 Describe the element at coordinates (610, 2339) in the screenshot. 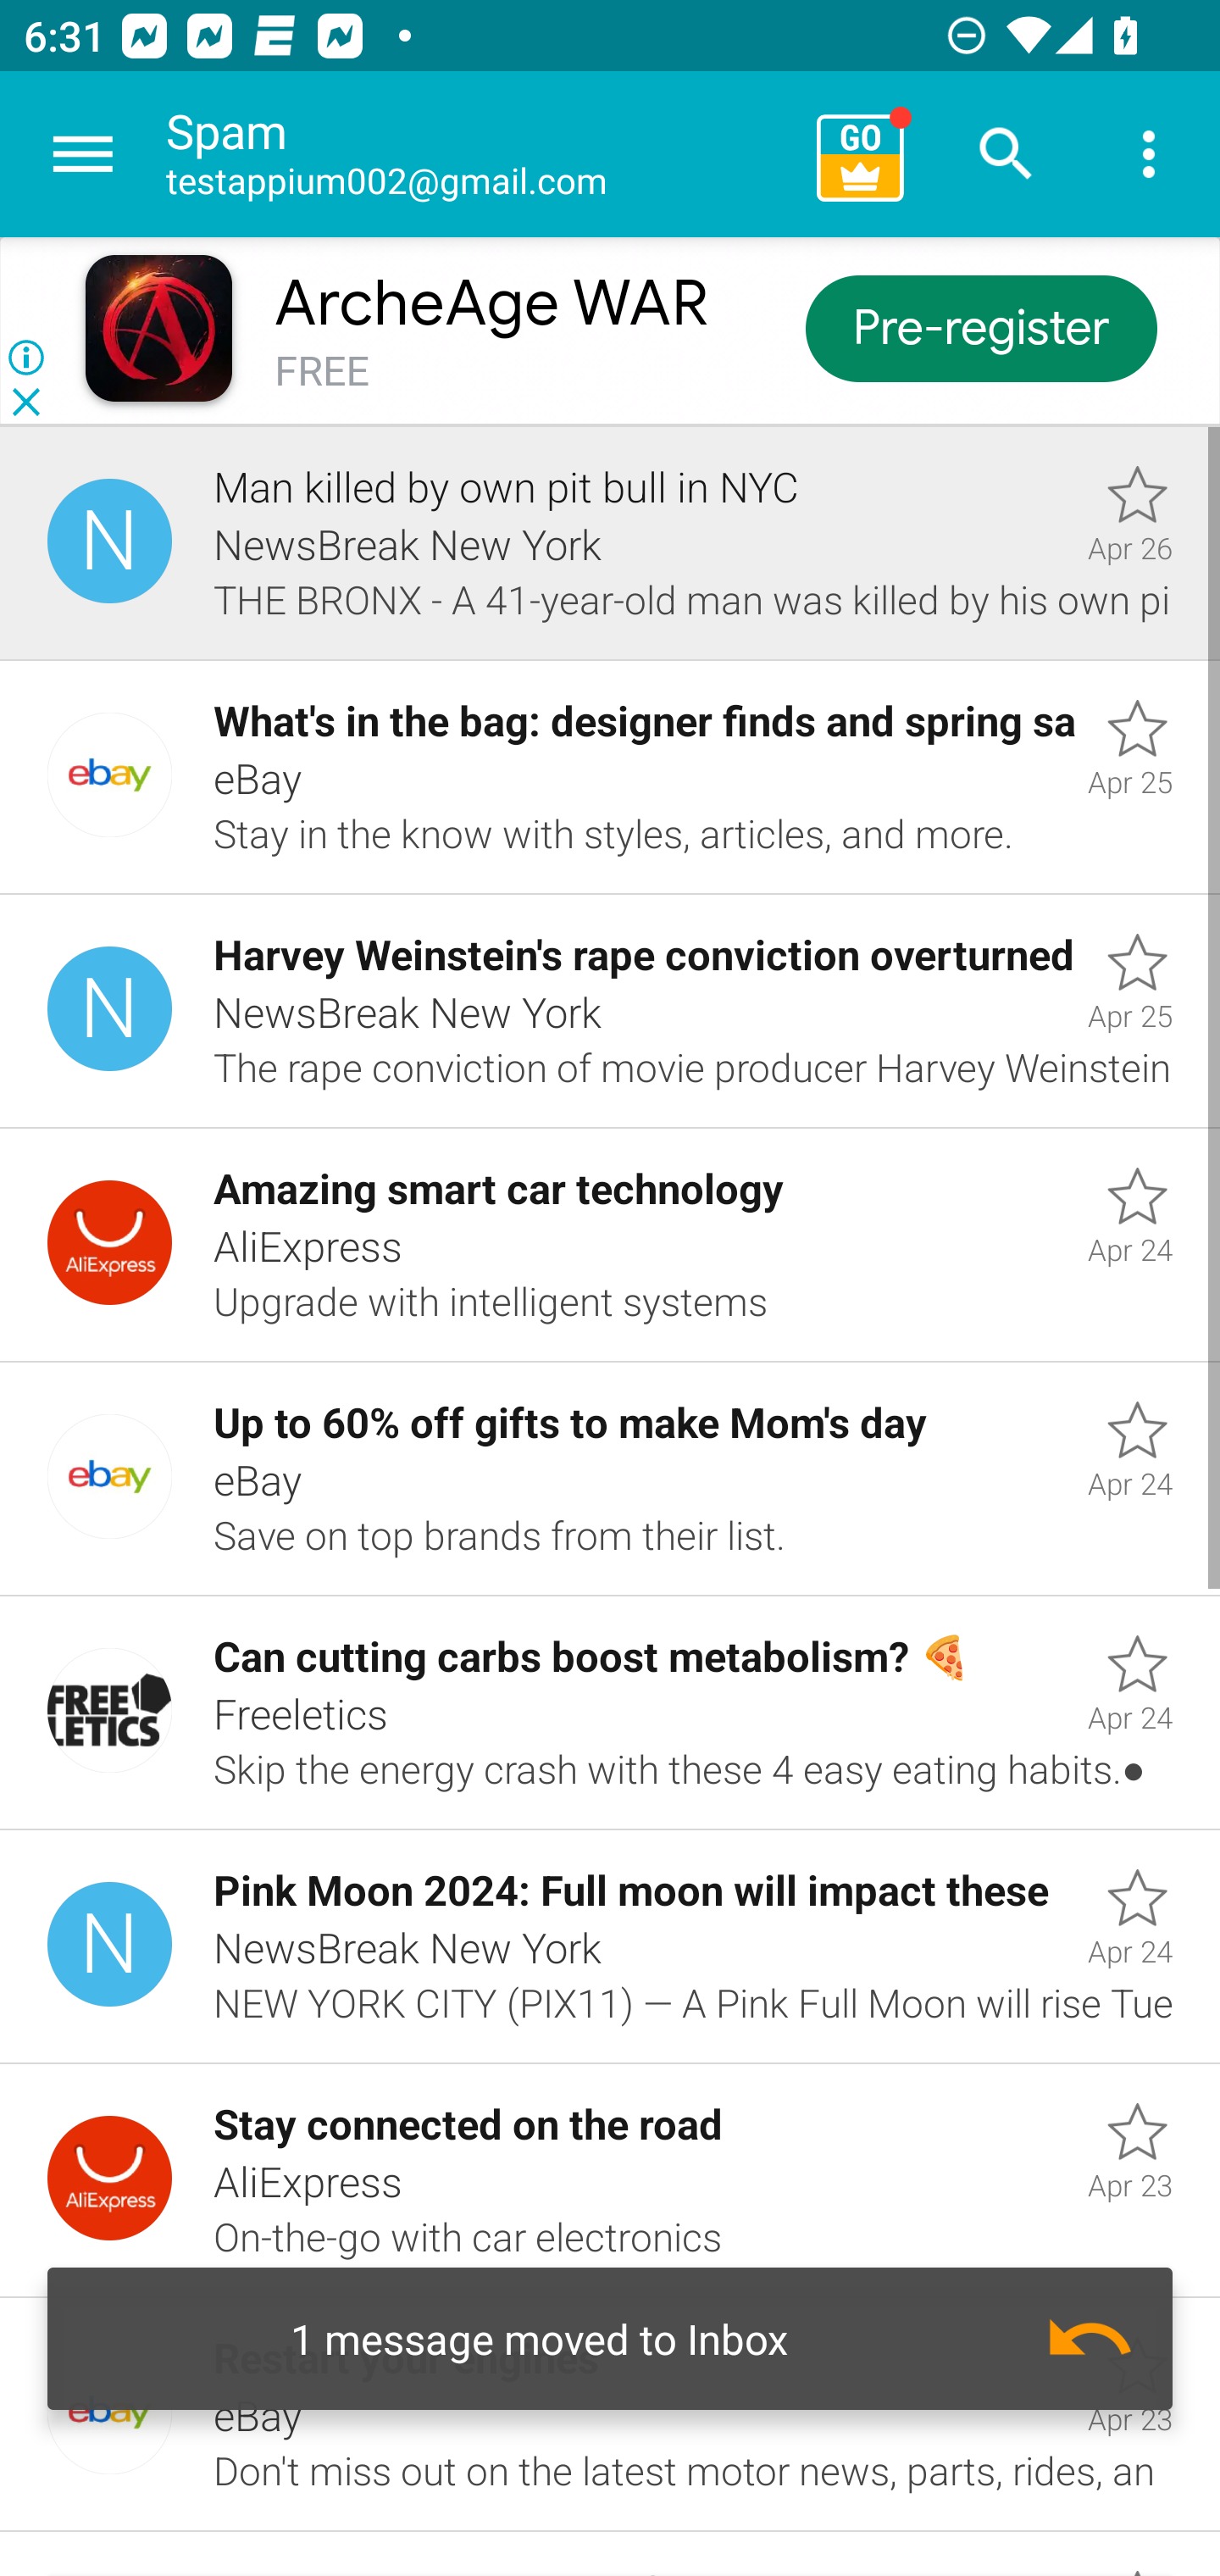

I see `Undo 1 message moved to Inbox` at that location.